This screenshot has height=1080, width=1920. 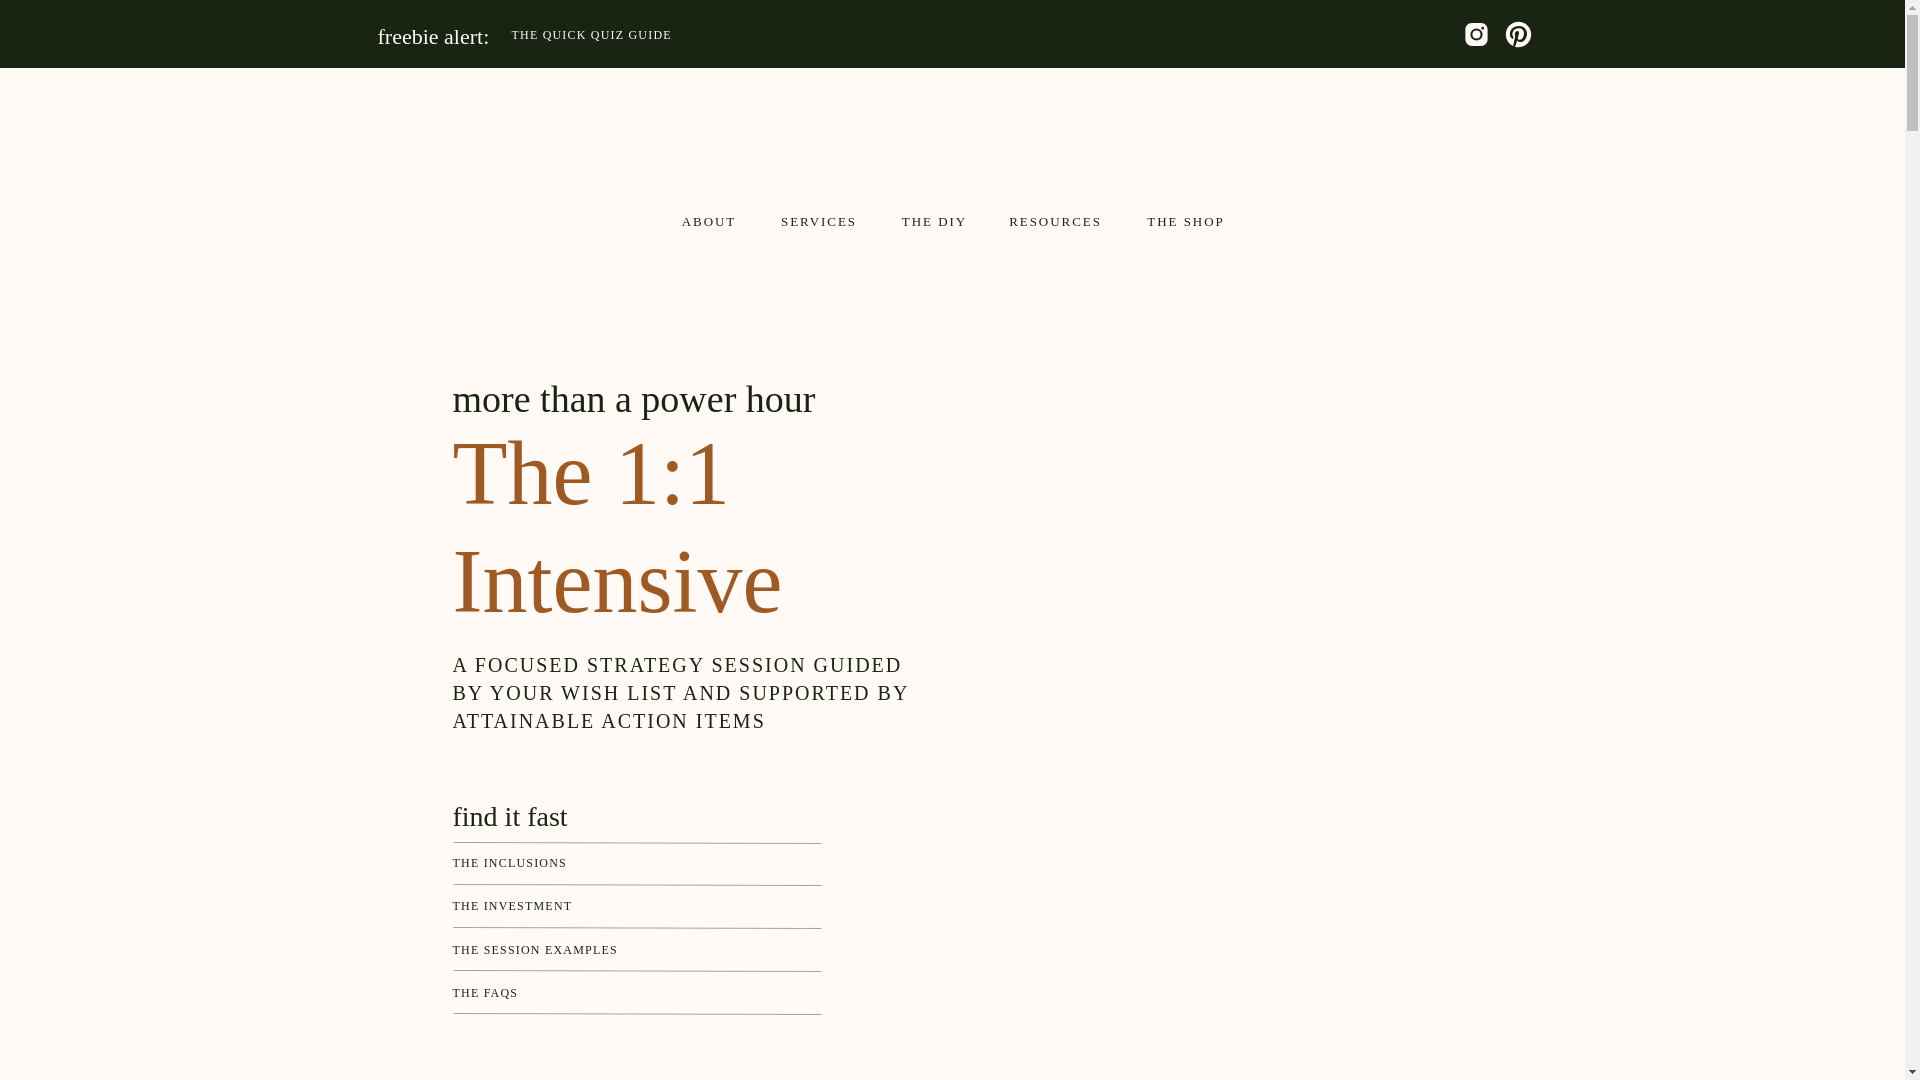 I want to click on freebie alert:, so click(x=460, y=34).